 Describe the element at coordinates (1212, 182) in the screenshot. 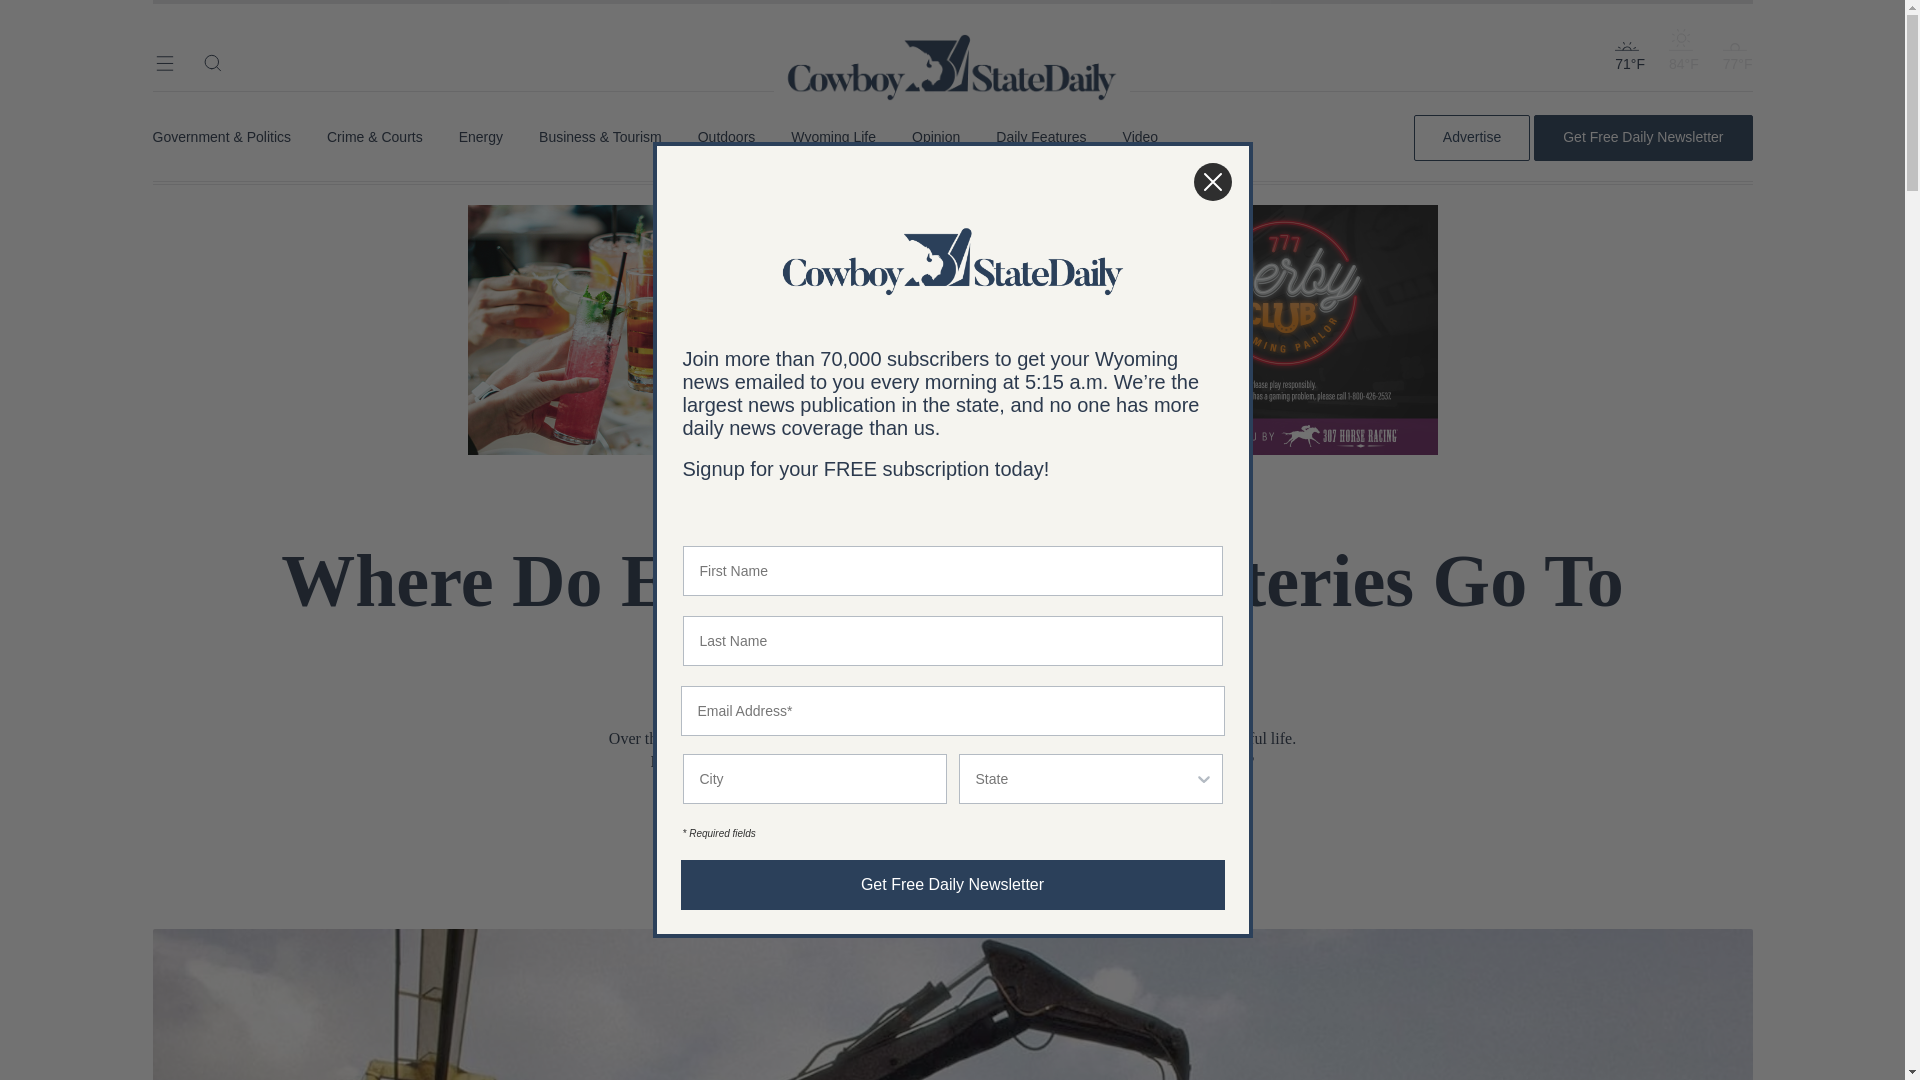

I see `Close dialog 1` at that location.